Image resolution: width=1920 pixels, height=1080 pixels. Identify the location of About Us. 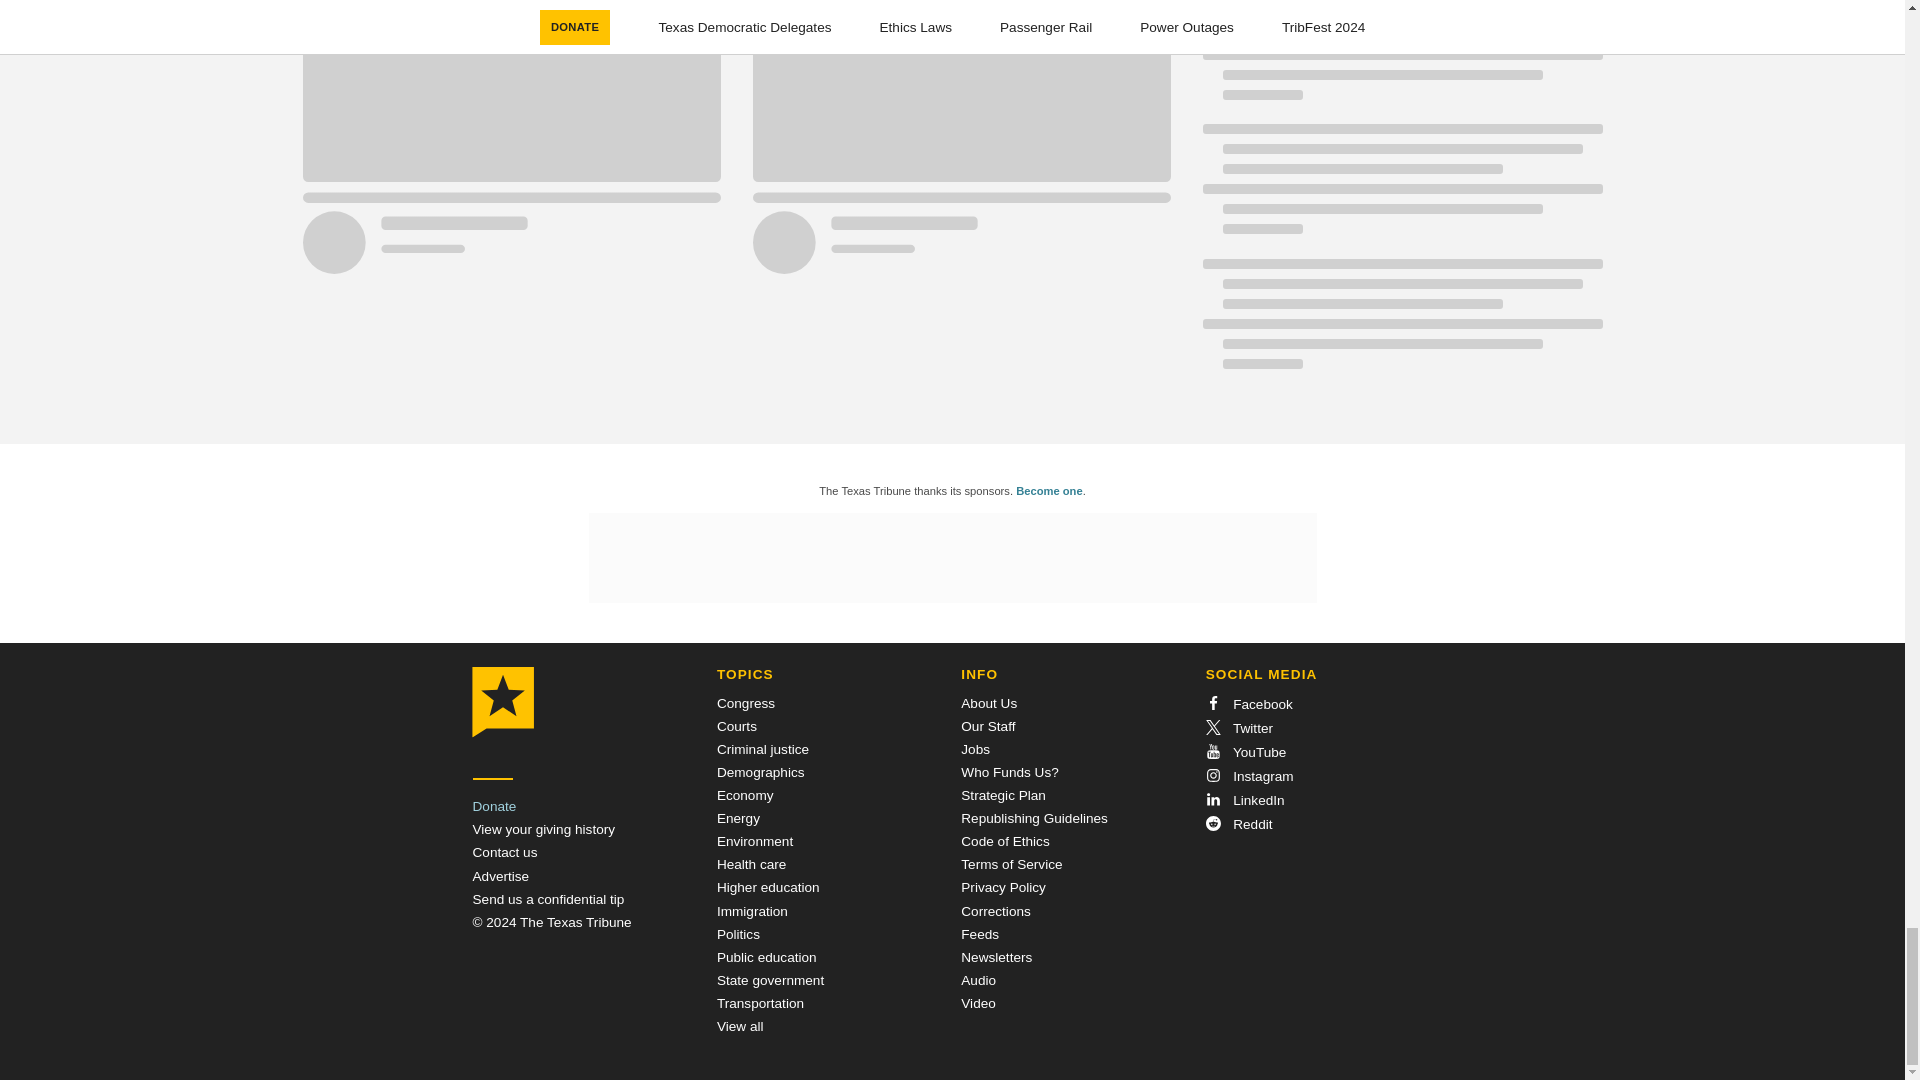
(989, 702).